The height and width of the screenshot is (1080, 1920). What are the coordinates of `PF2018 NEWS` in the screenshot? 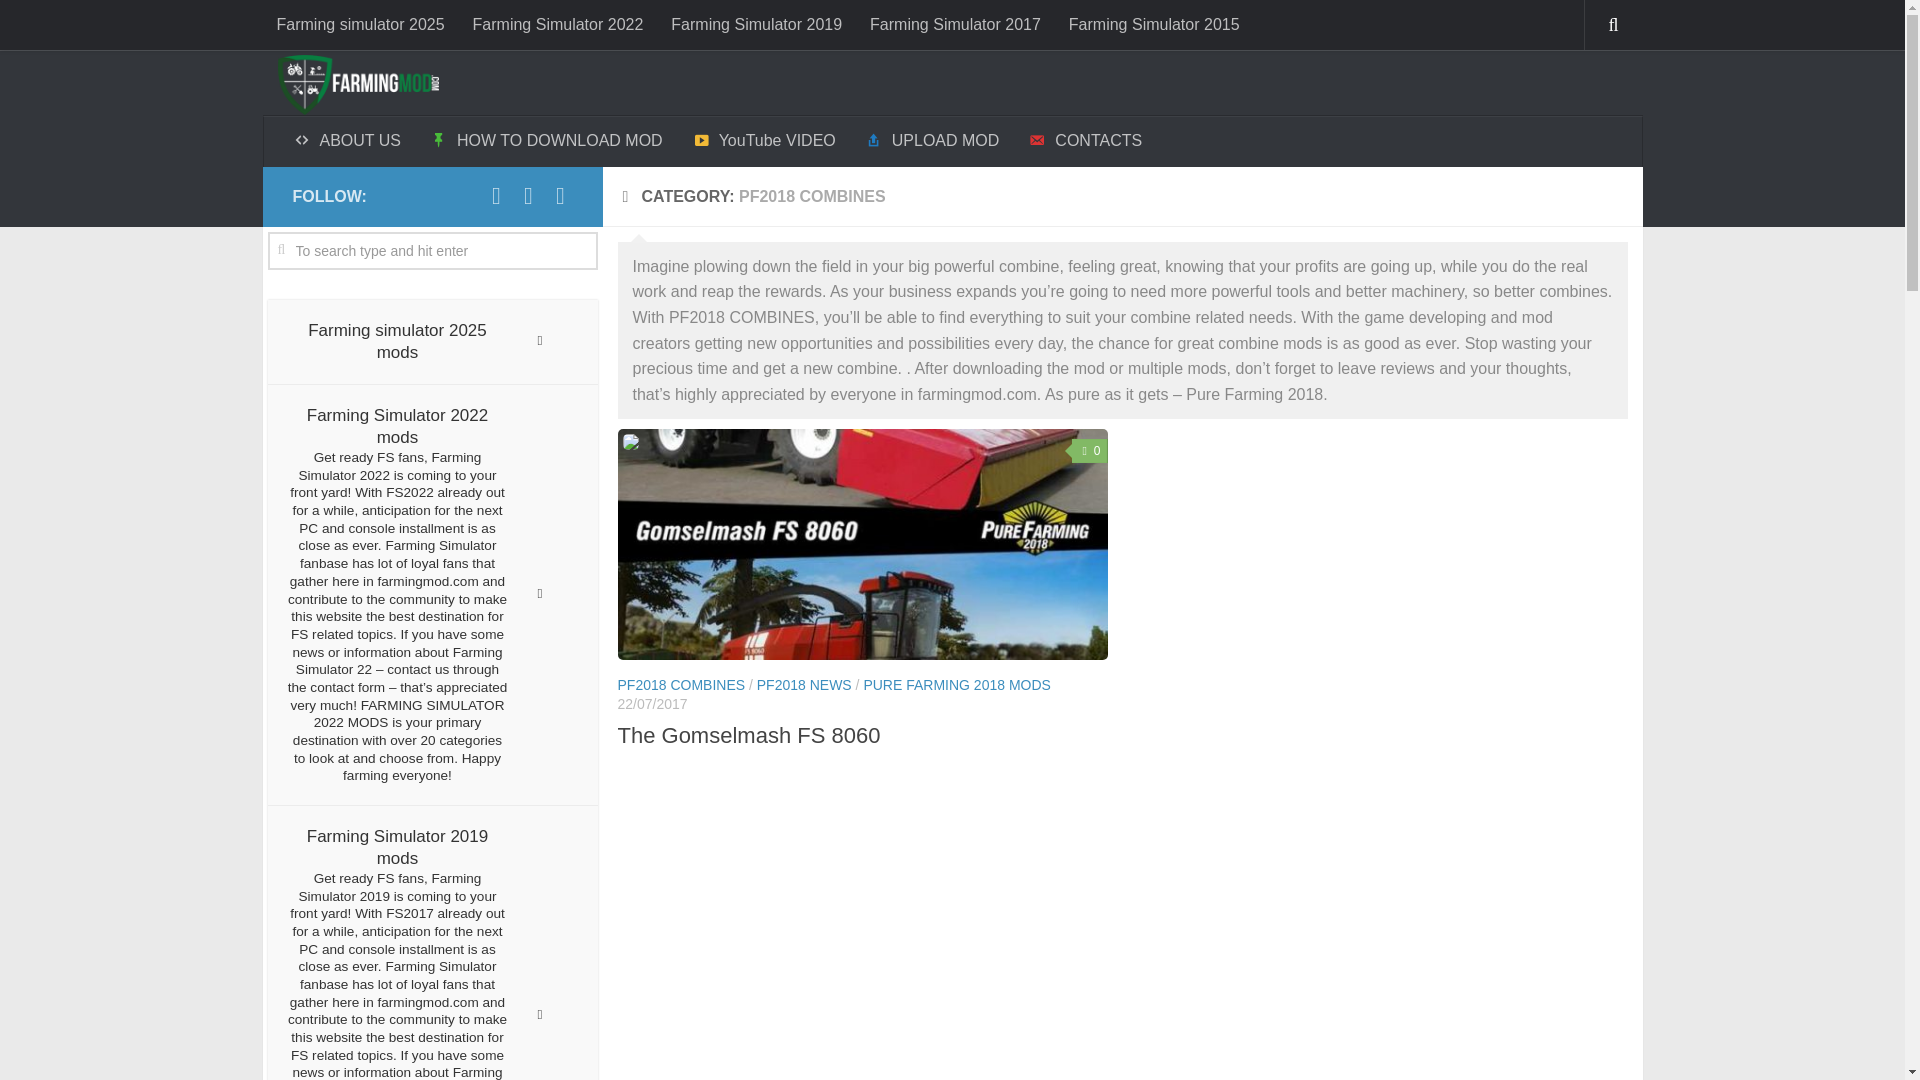 It's located at (804, 685).